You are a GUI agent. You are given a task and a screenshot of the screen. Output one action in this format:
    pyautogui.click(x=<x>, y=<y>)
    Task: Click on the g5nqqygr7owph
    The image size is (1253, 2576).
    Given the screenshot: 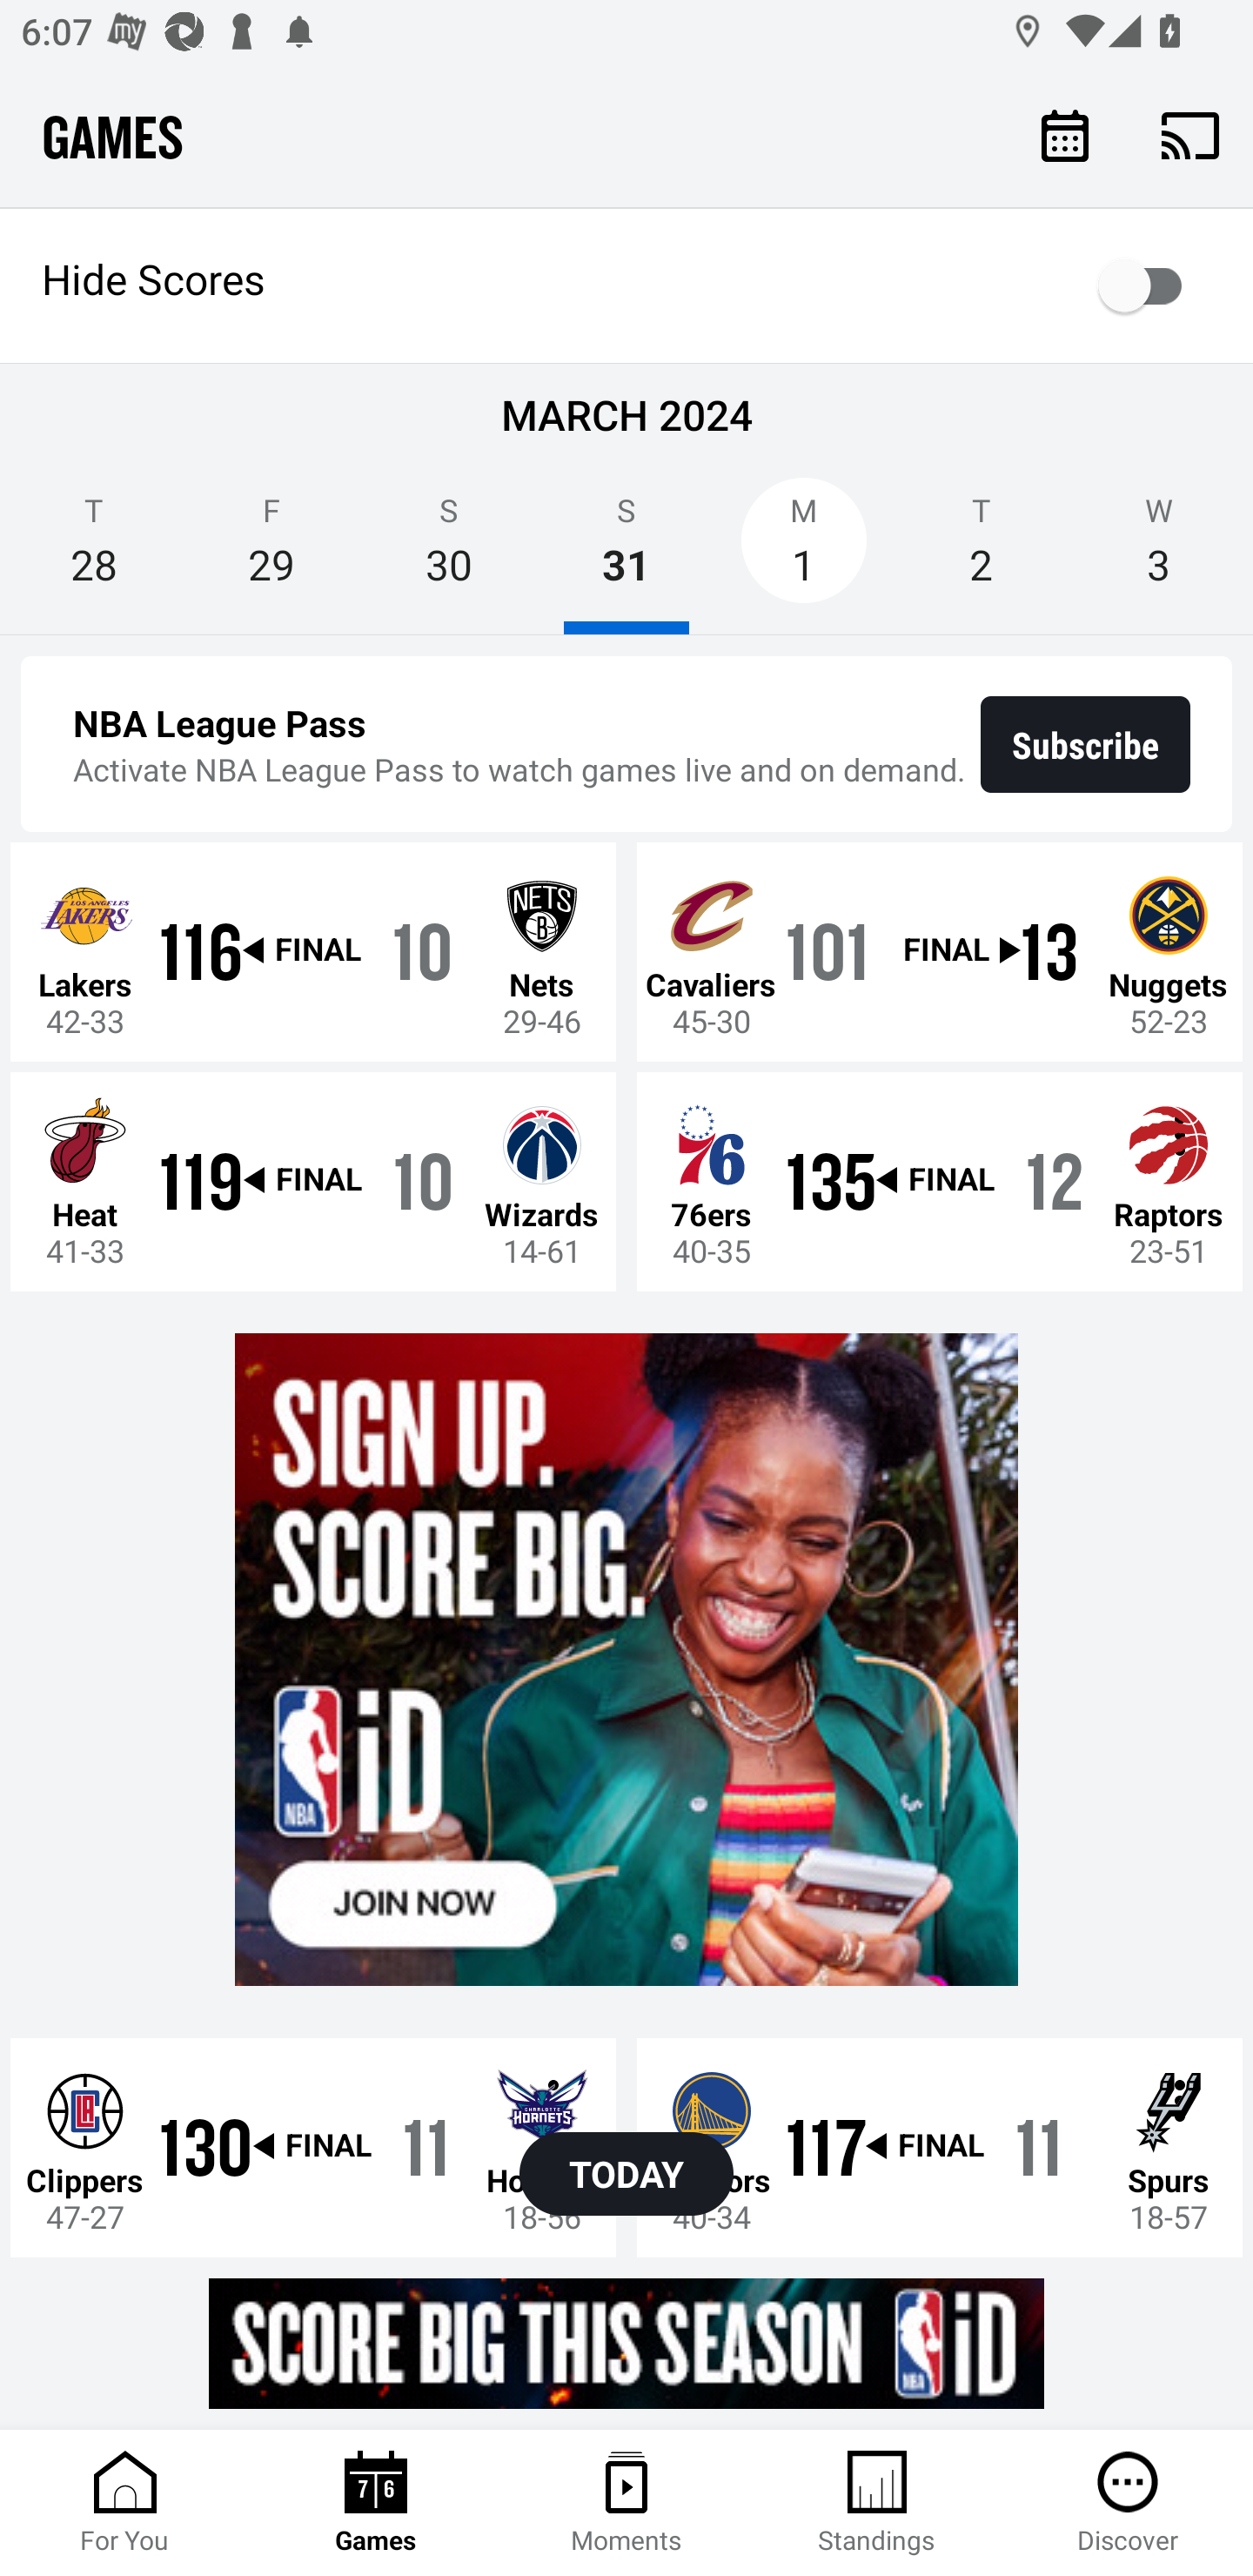 What is the action you would take?
    pyautogui.click(x=626, y=1660)
    